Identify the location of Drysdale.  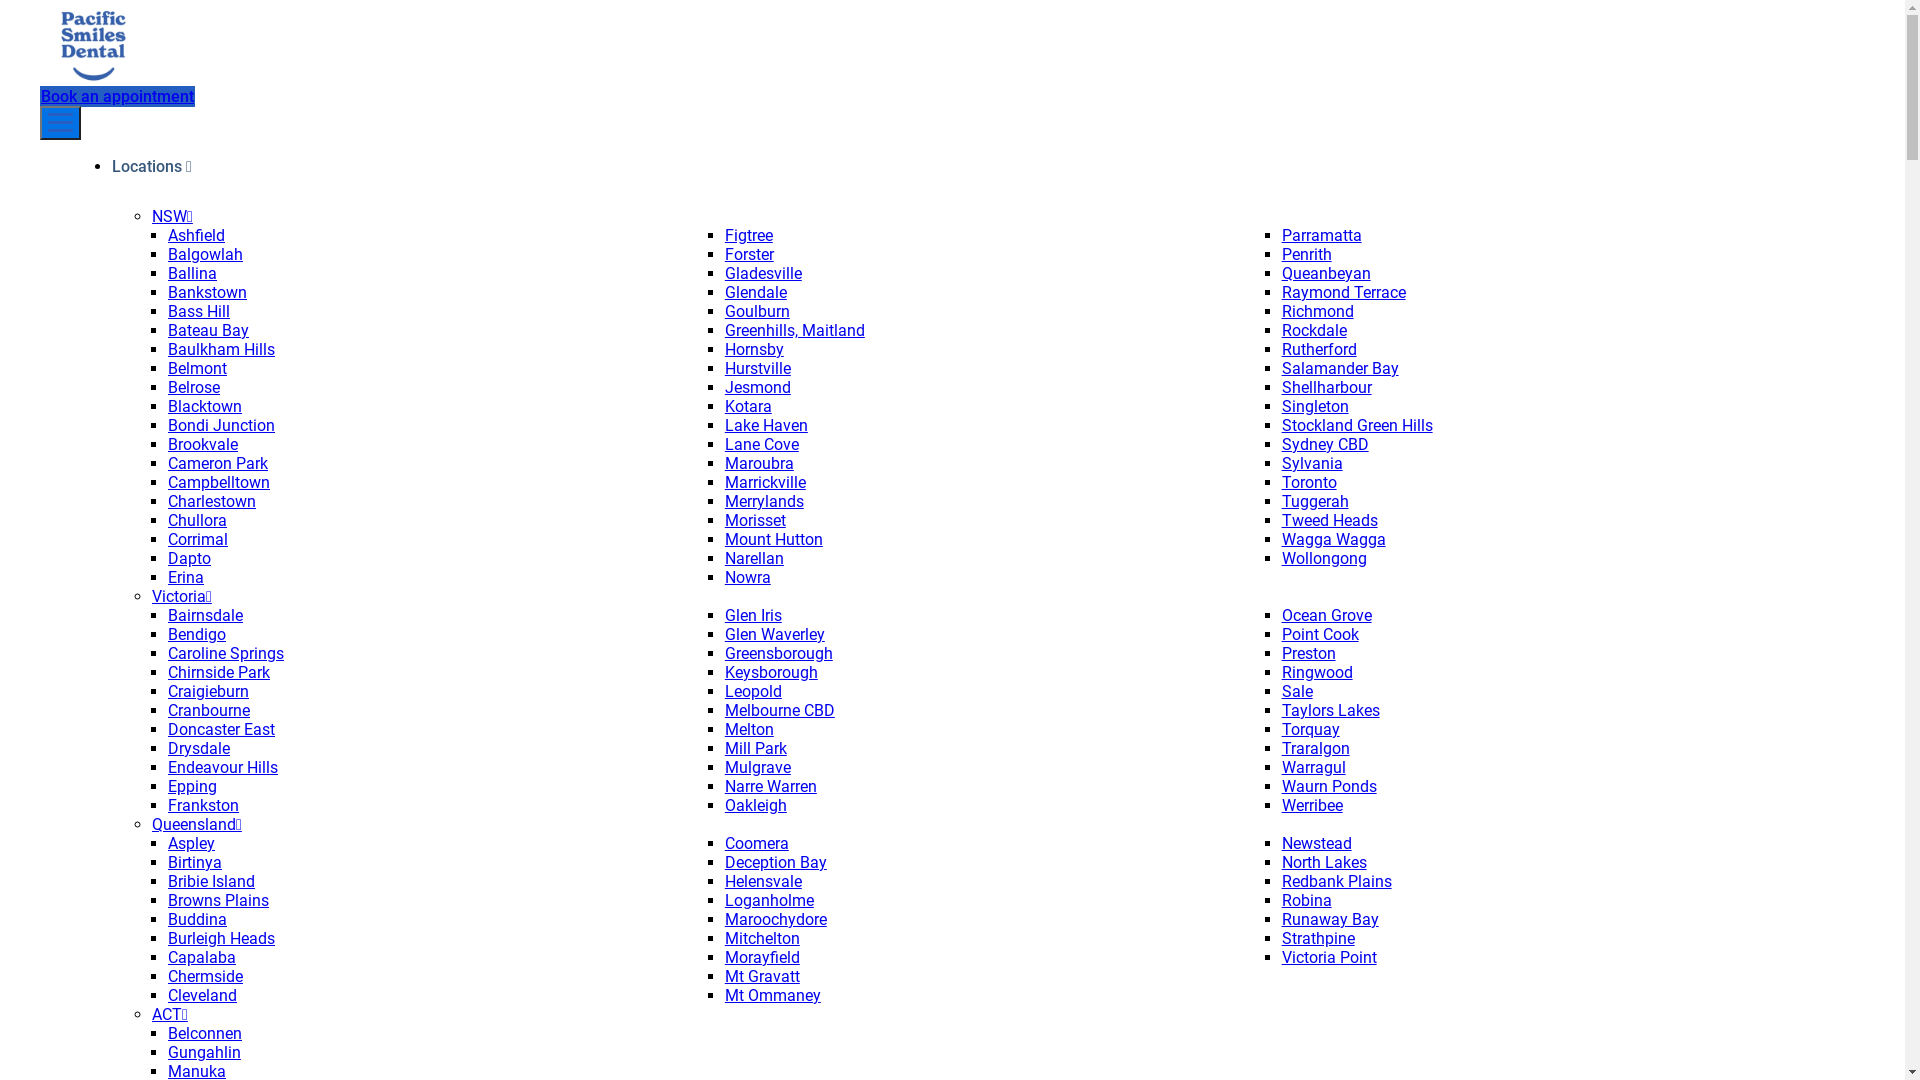
(199, 748).